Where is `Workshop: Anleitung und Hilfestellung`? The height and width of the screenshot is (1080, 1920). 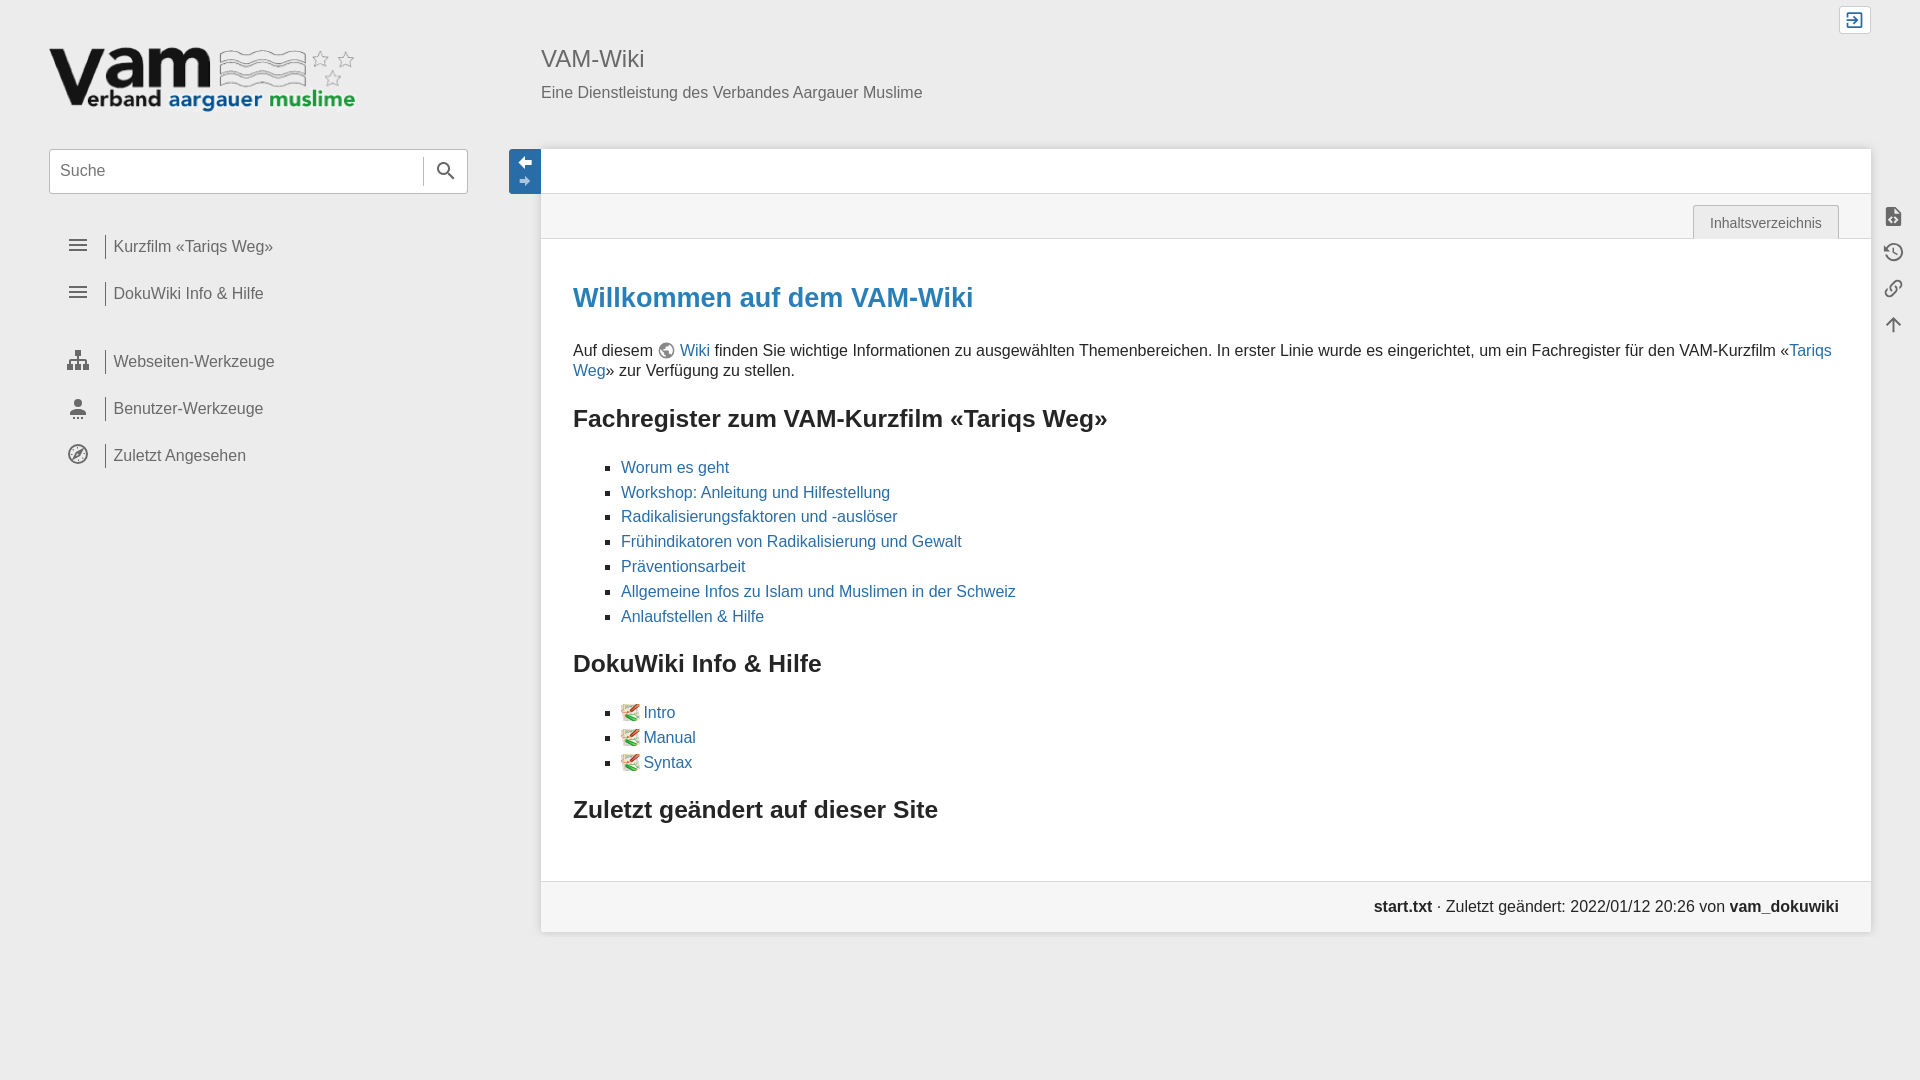
Workshop: Anleitung und Hilfestellung is located at coordinates (756, 492).